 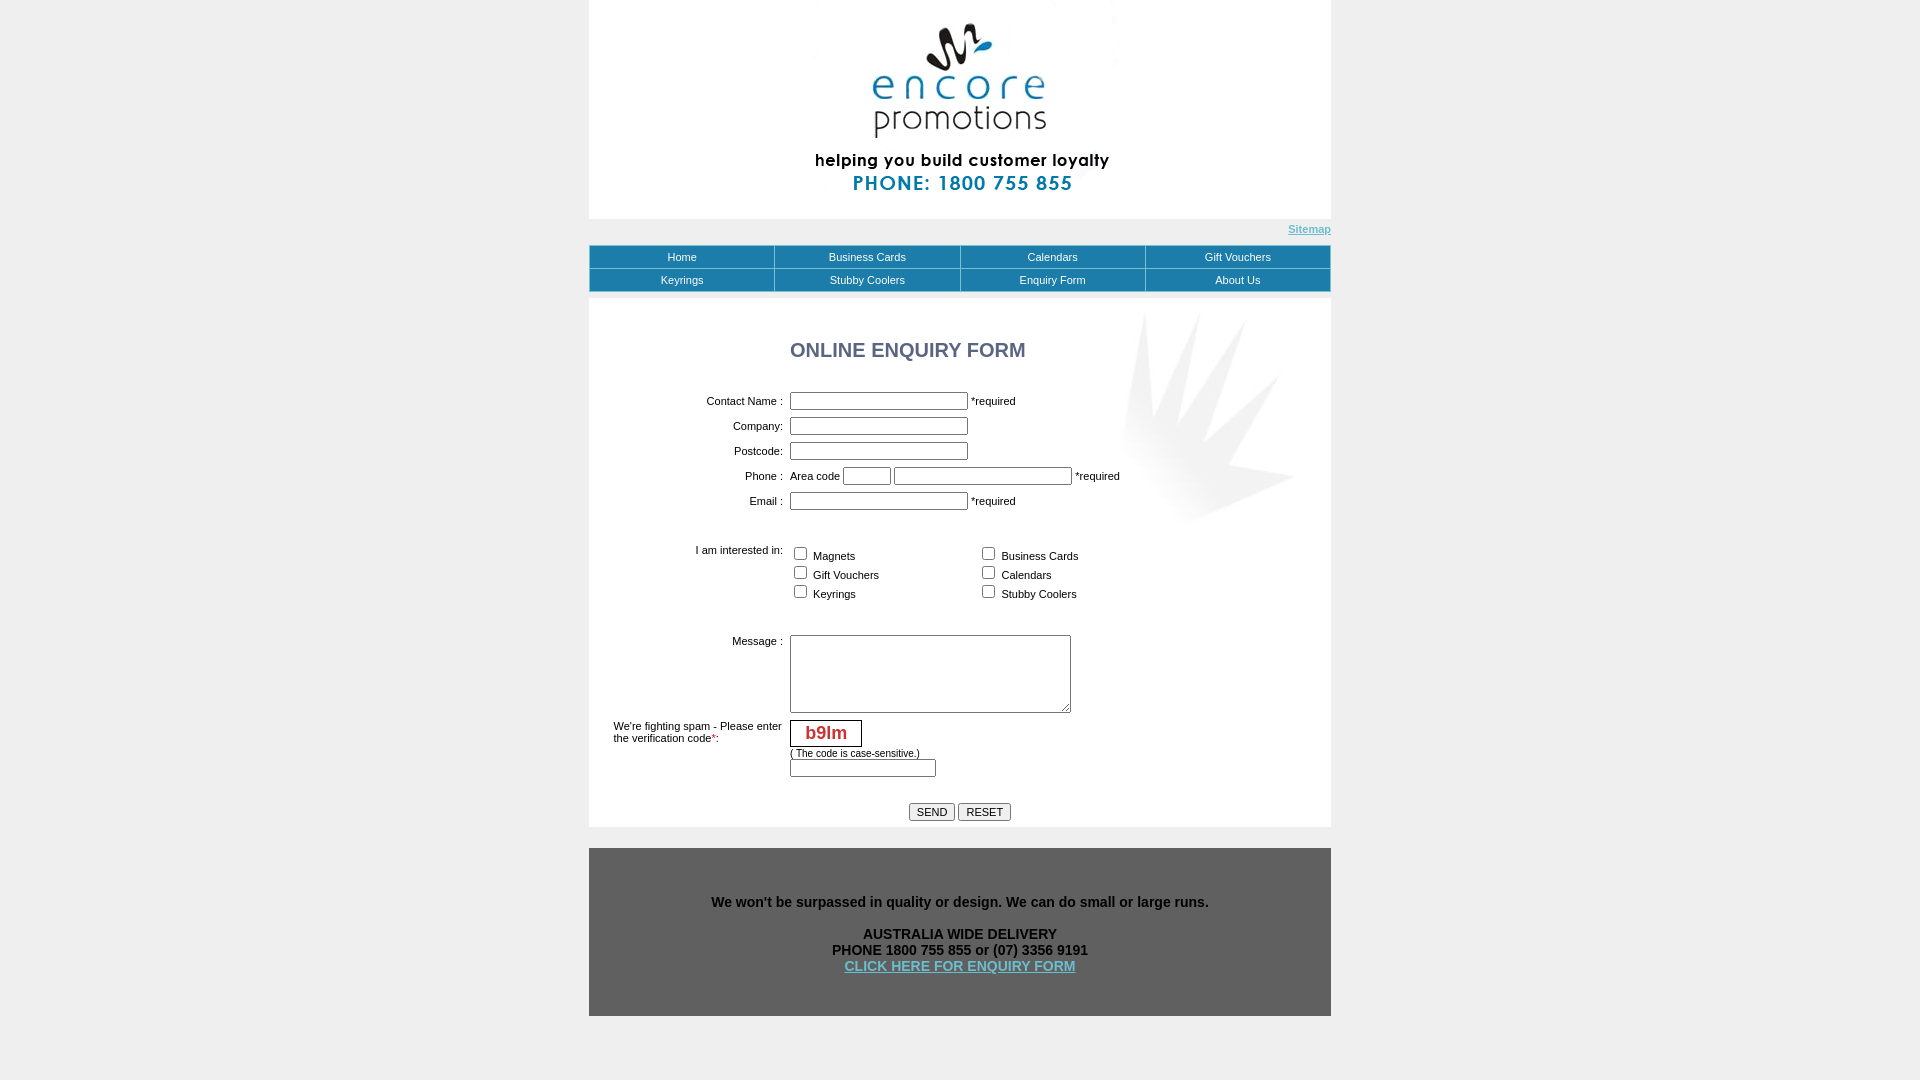 I want to click on Keyrings, so click(x=682, y=279).